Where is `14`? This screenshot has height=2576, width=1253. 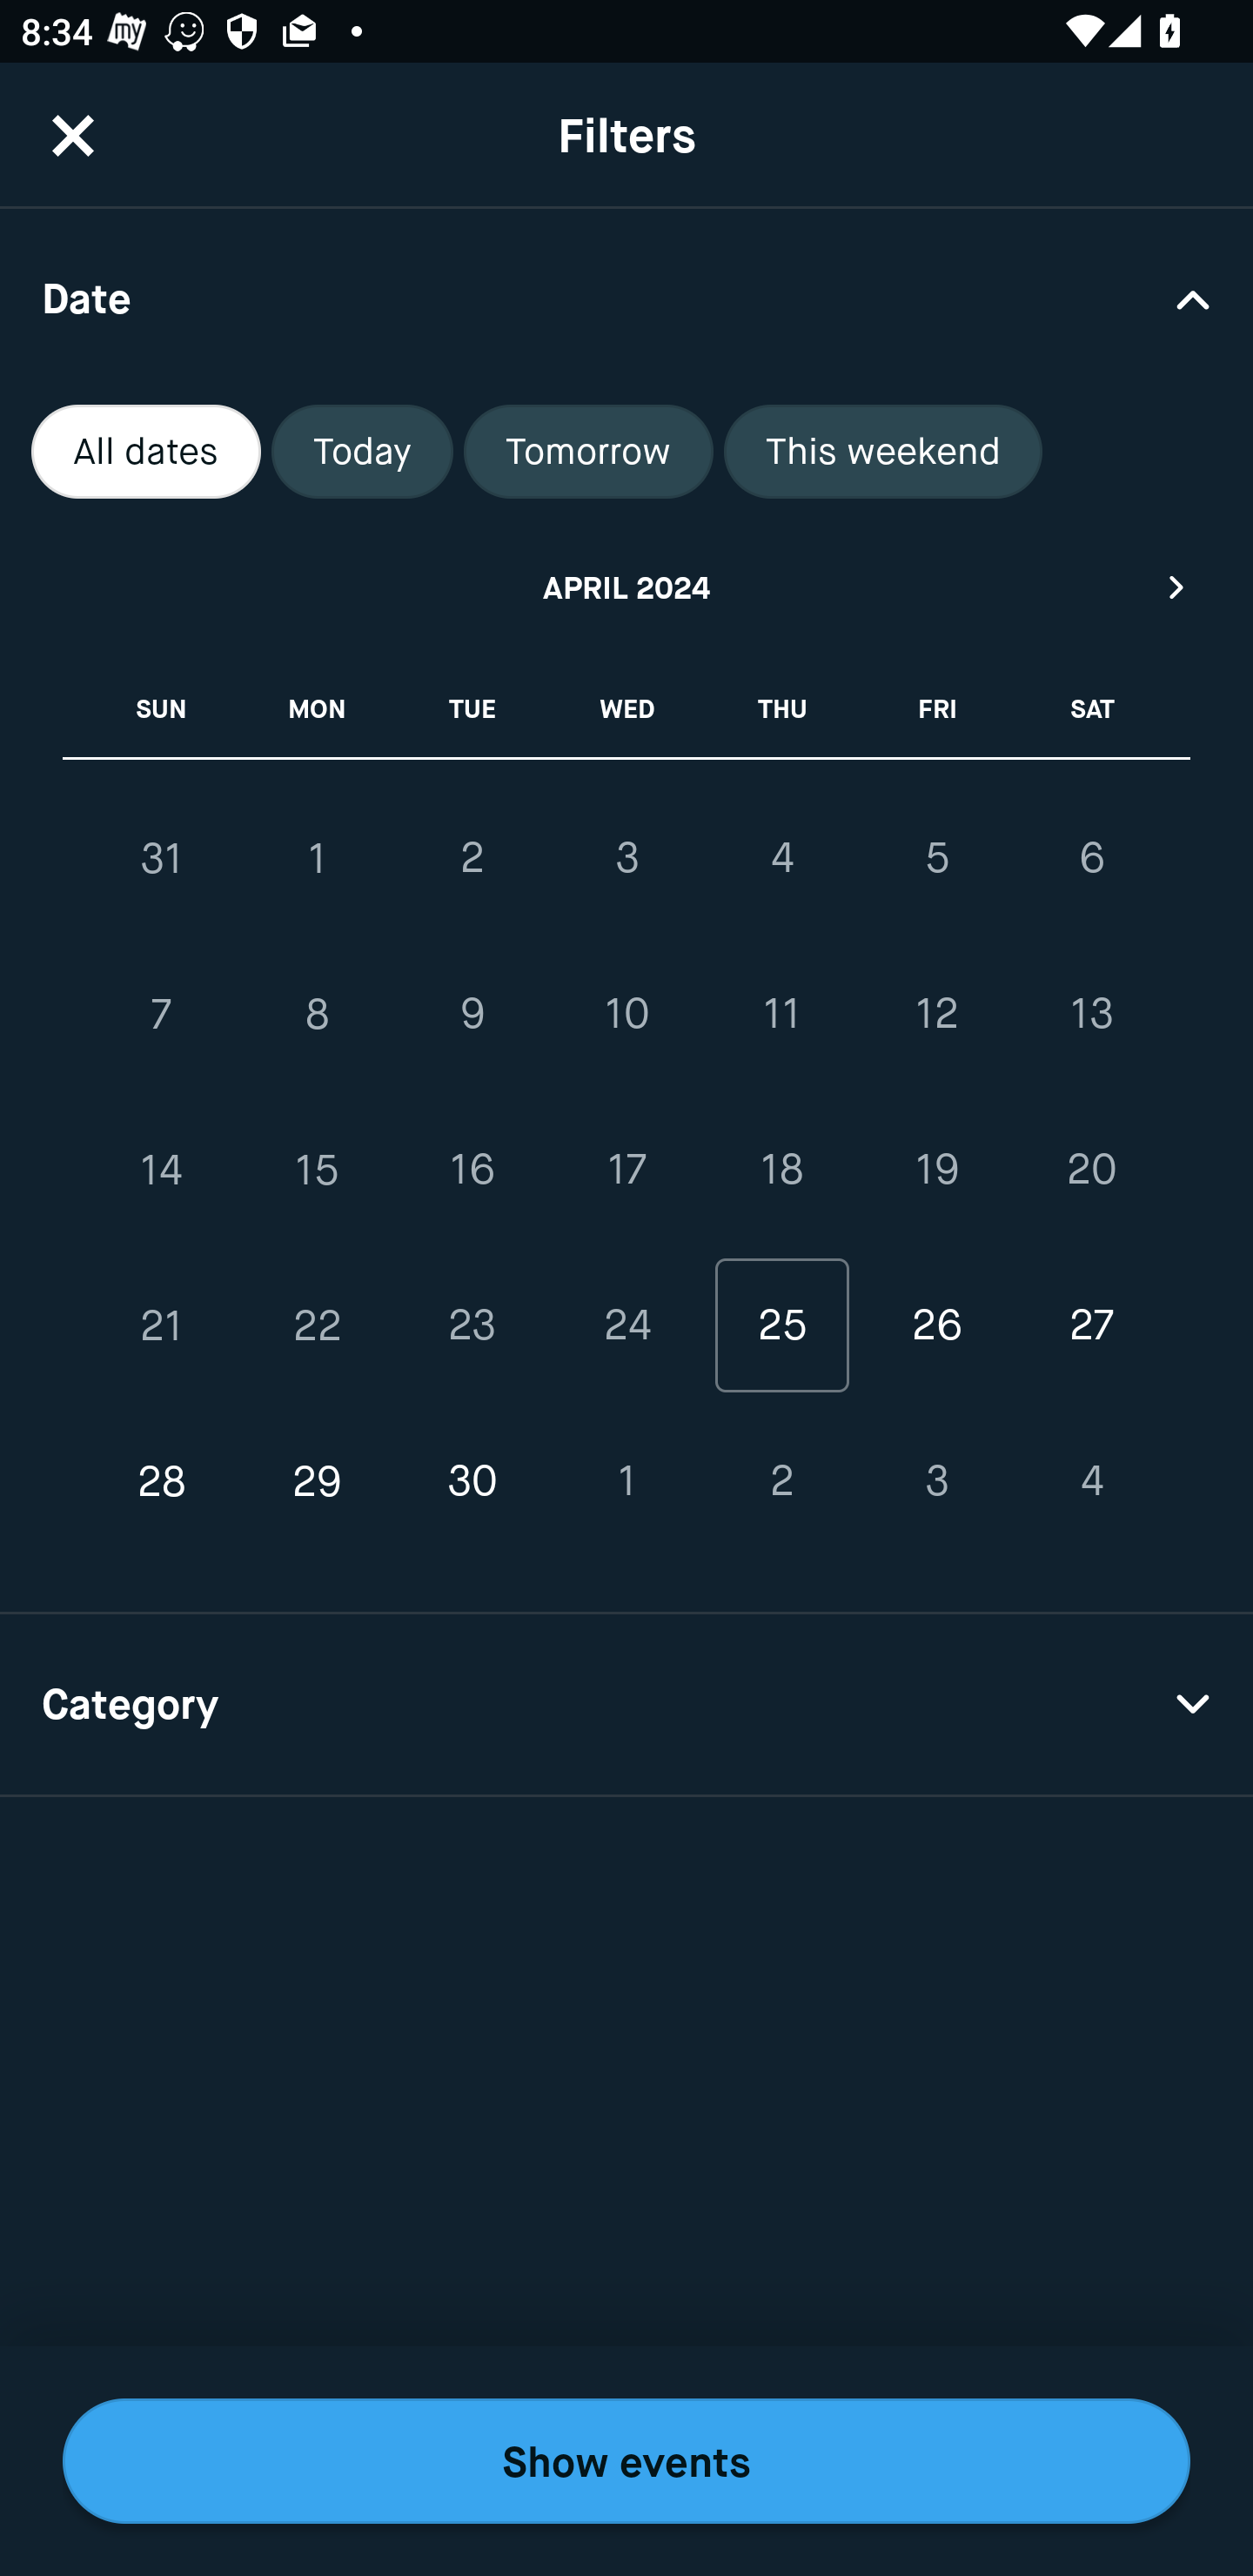 14 is located at coordinates (162, 1170).